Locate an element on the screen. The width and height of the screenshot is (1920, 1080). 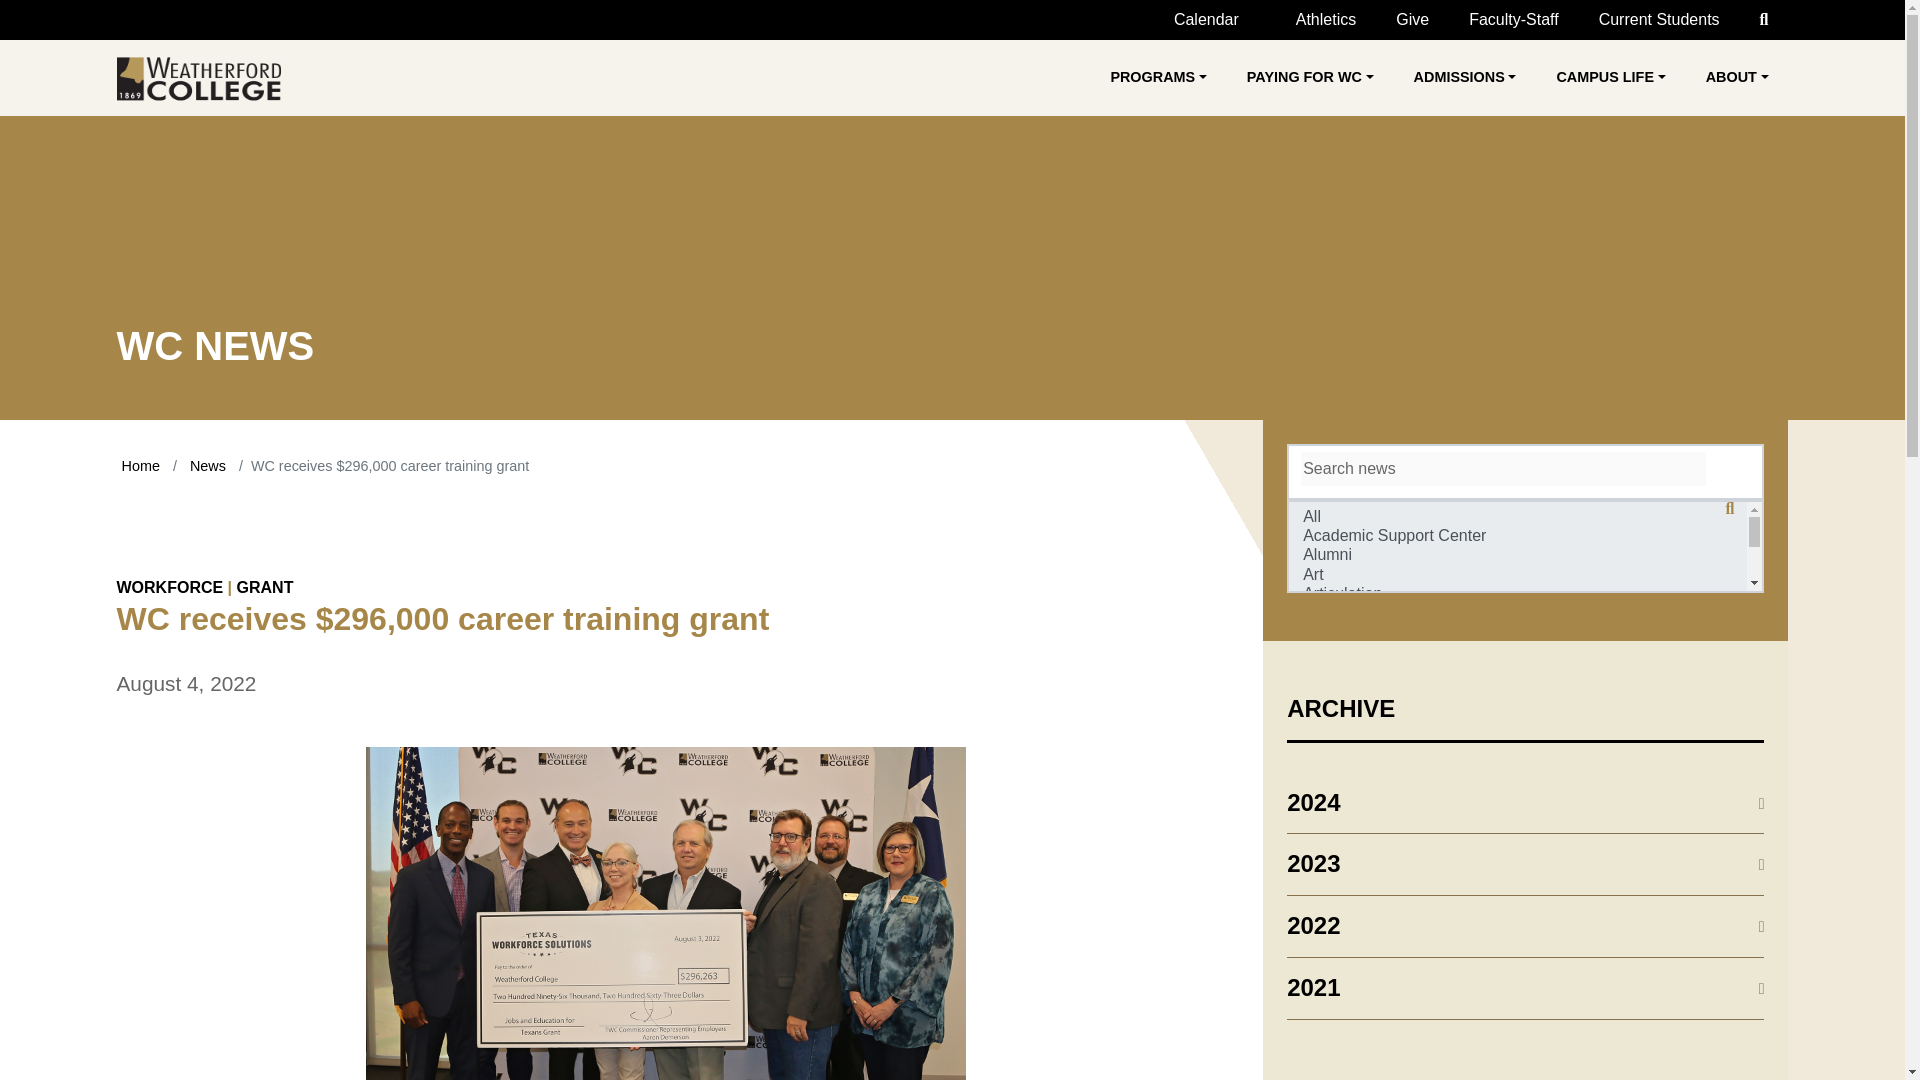
ABOUT is located at coordinates (1737, 78).